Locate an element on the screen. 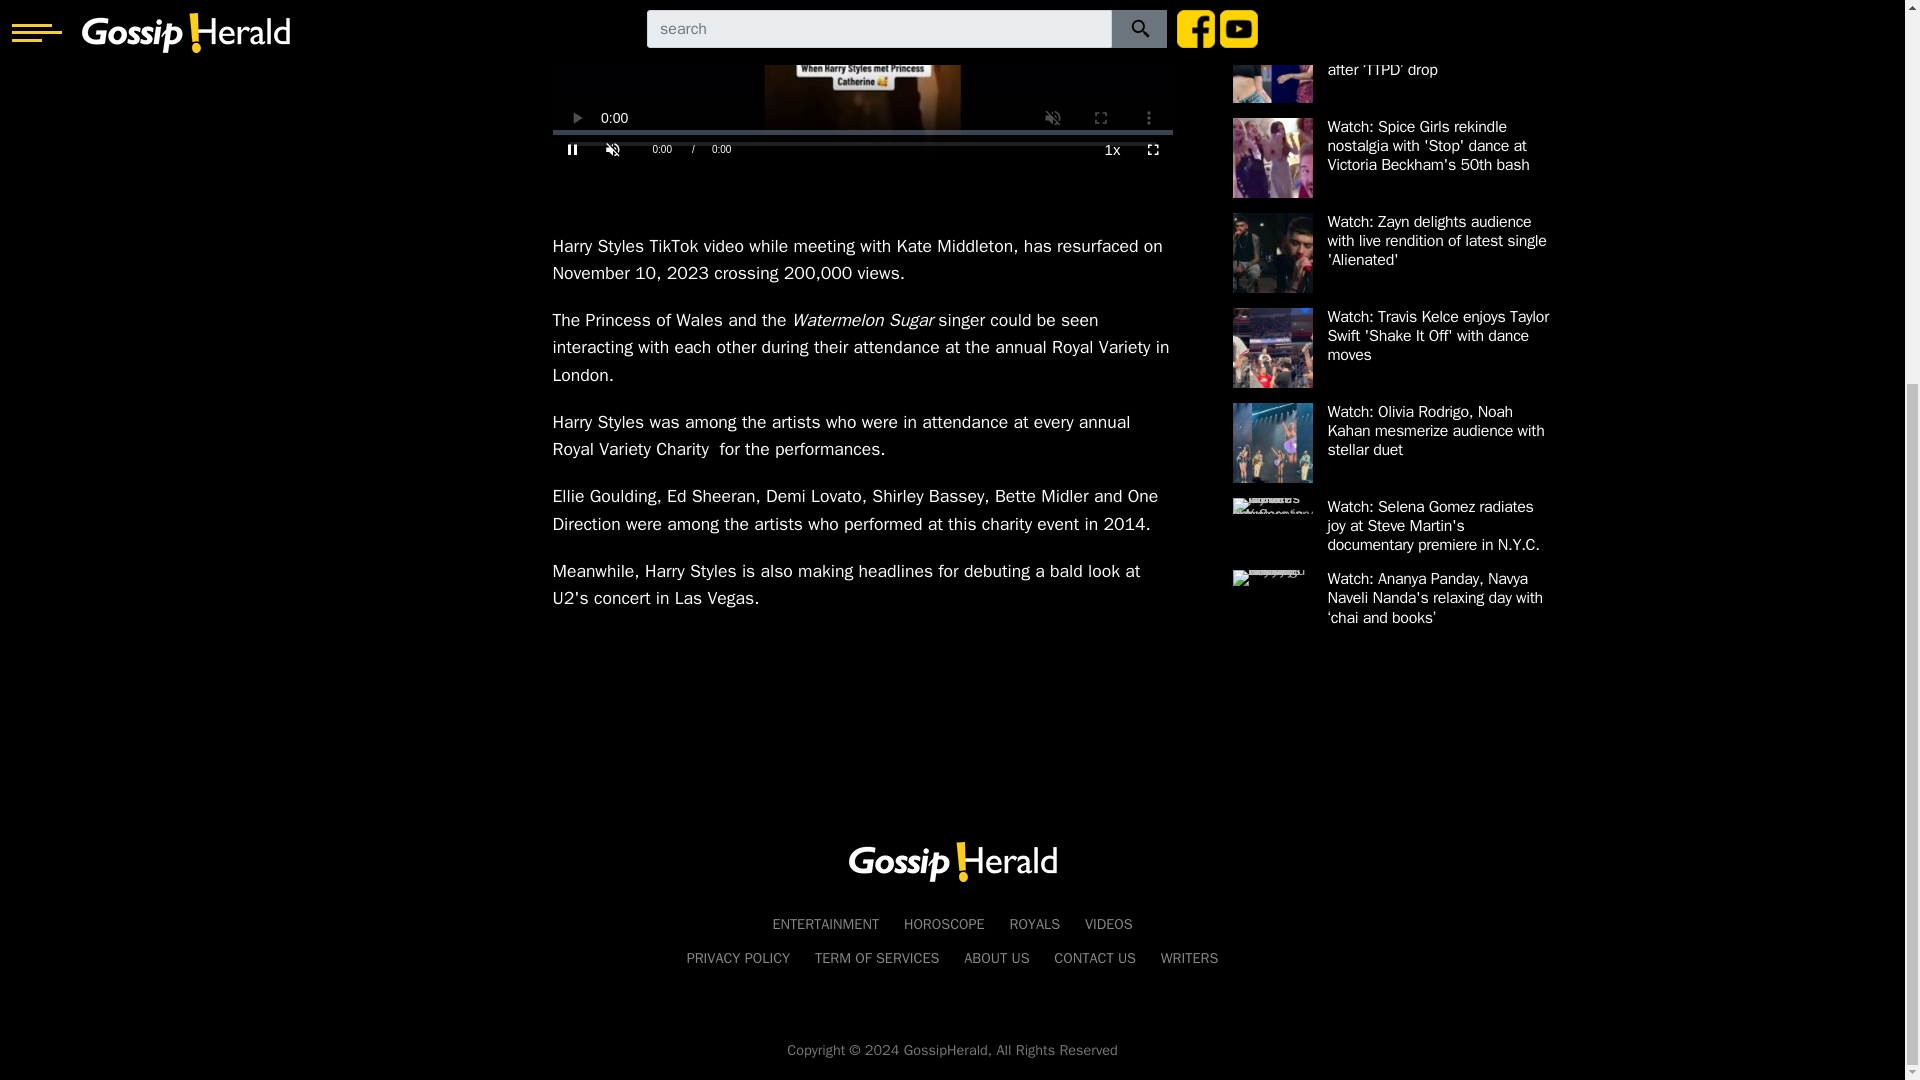 This screenshot has height=1080, width=1920. Playback Rate is located at coordinates (1112, 150).